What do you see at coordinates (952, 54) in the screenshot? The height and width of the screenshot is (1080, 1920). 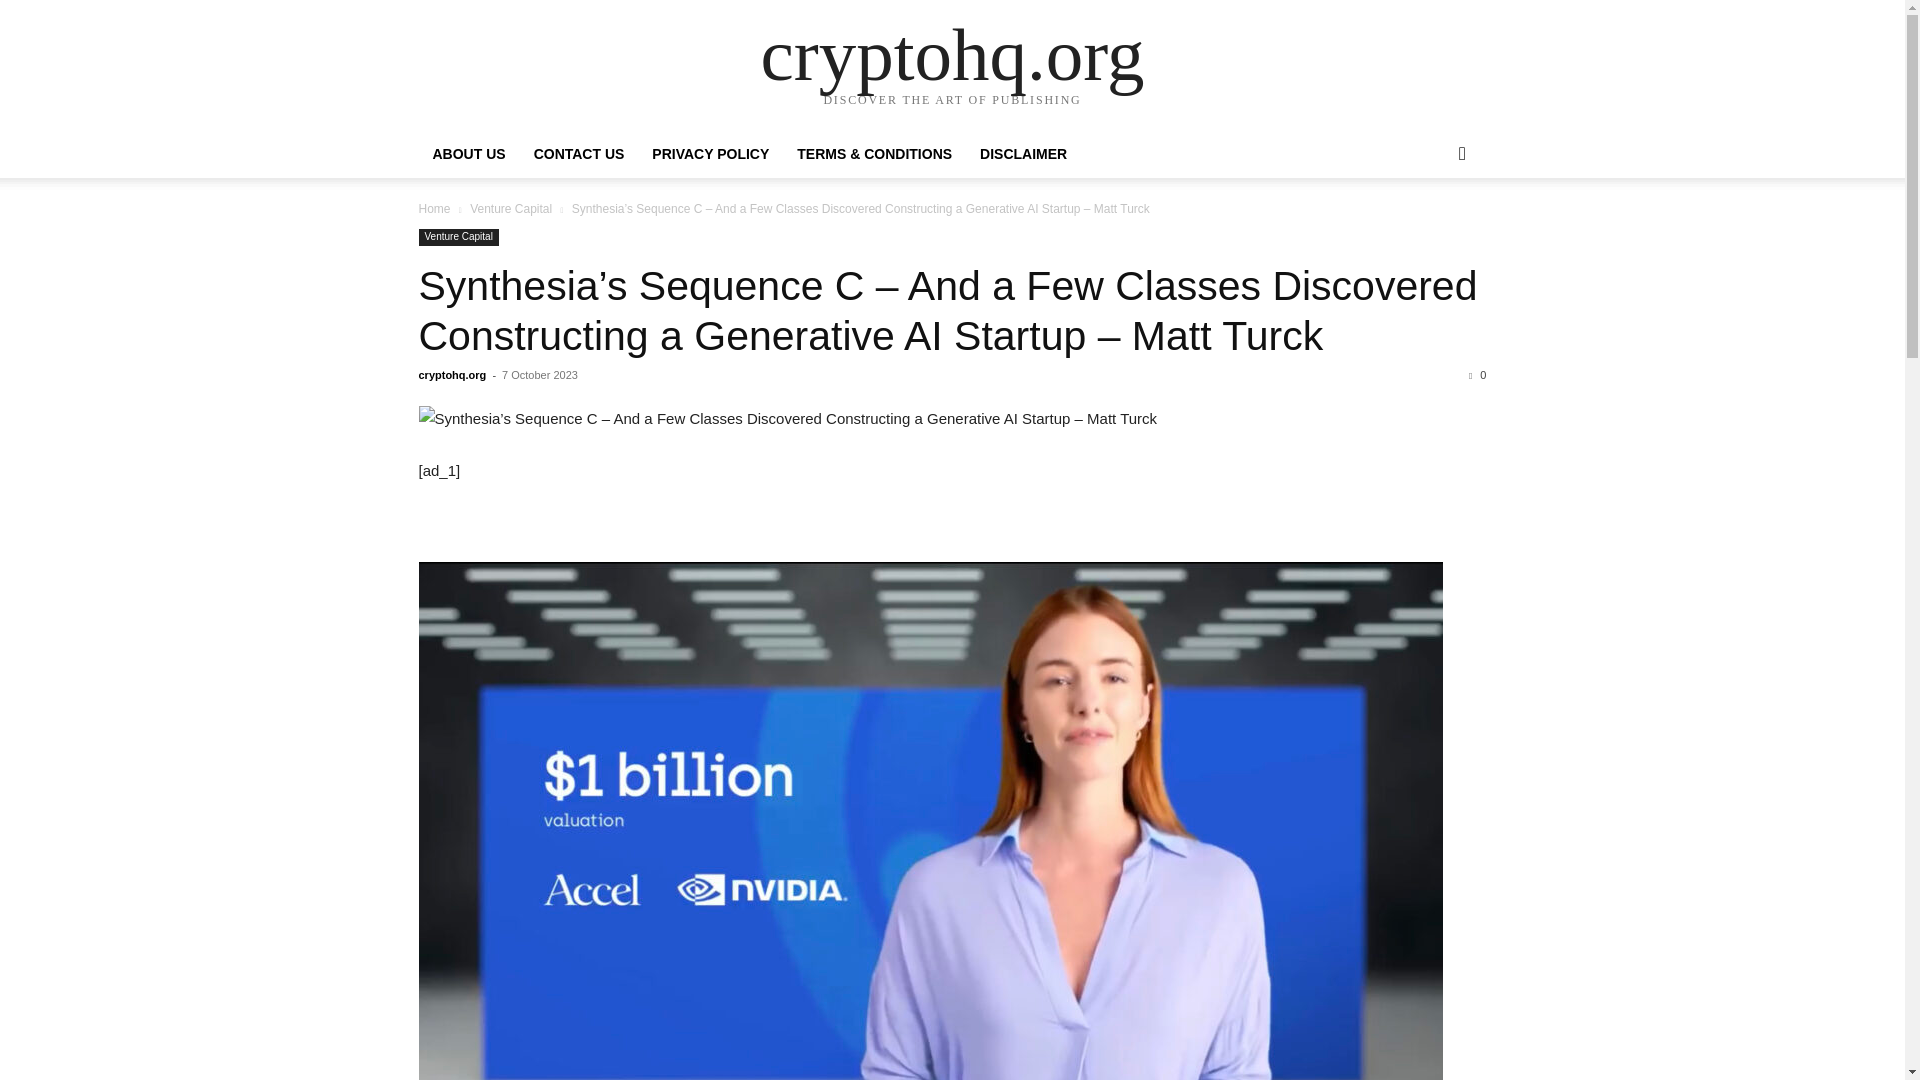 I see `cryptohq.org` at bounding box center [952, 54].